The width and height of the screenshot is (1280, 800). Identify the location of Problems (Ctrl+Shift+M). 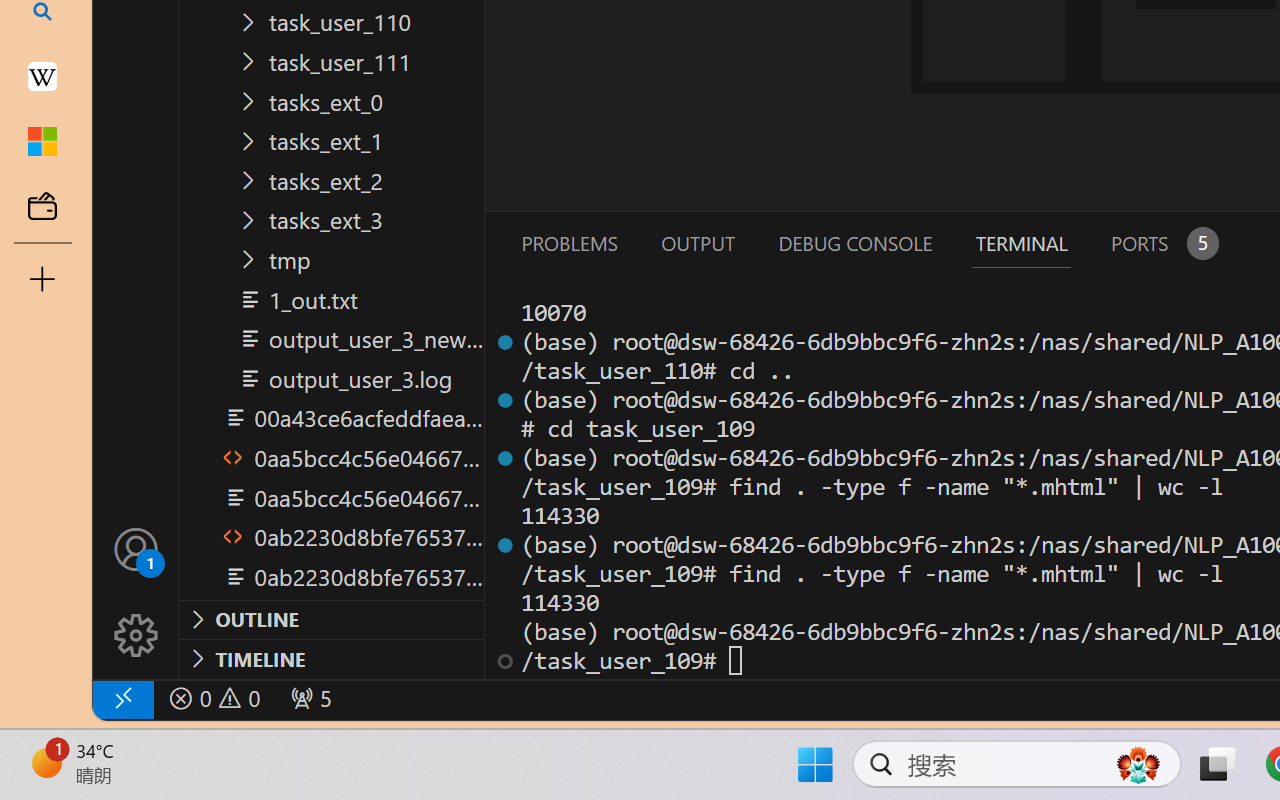
(568, 243).